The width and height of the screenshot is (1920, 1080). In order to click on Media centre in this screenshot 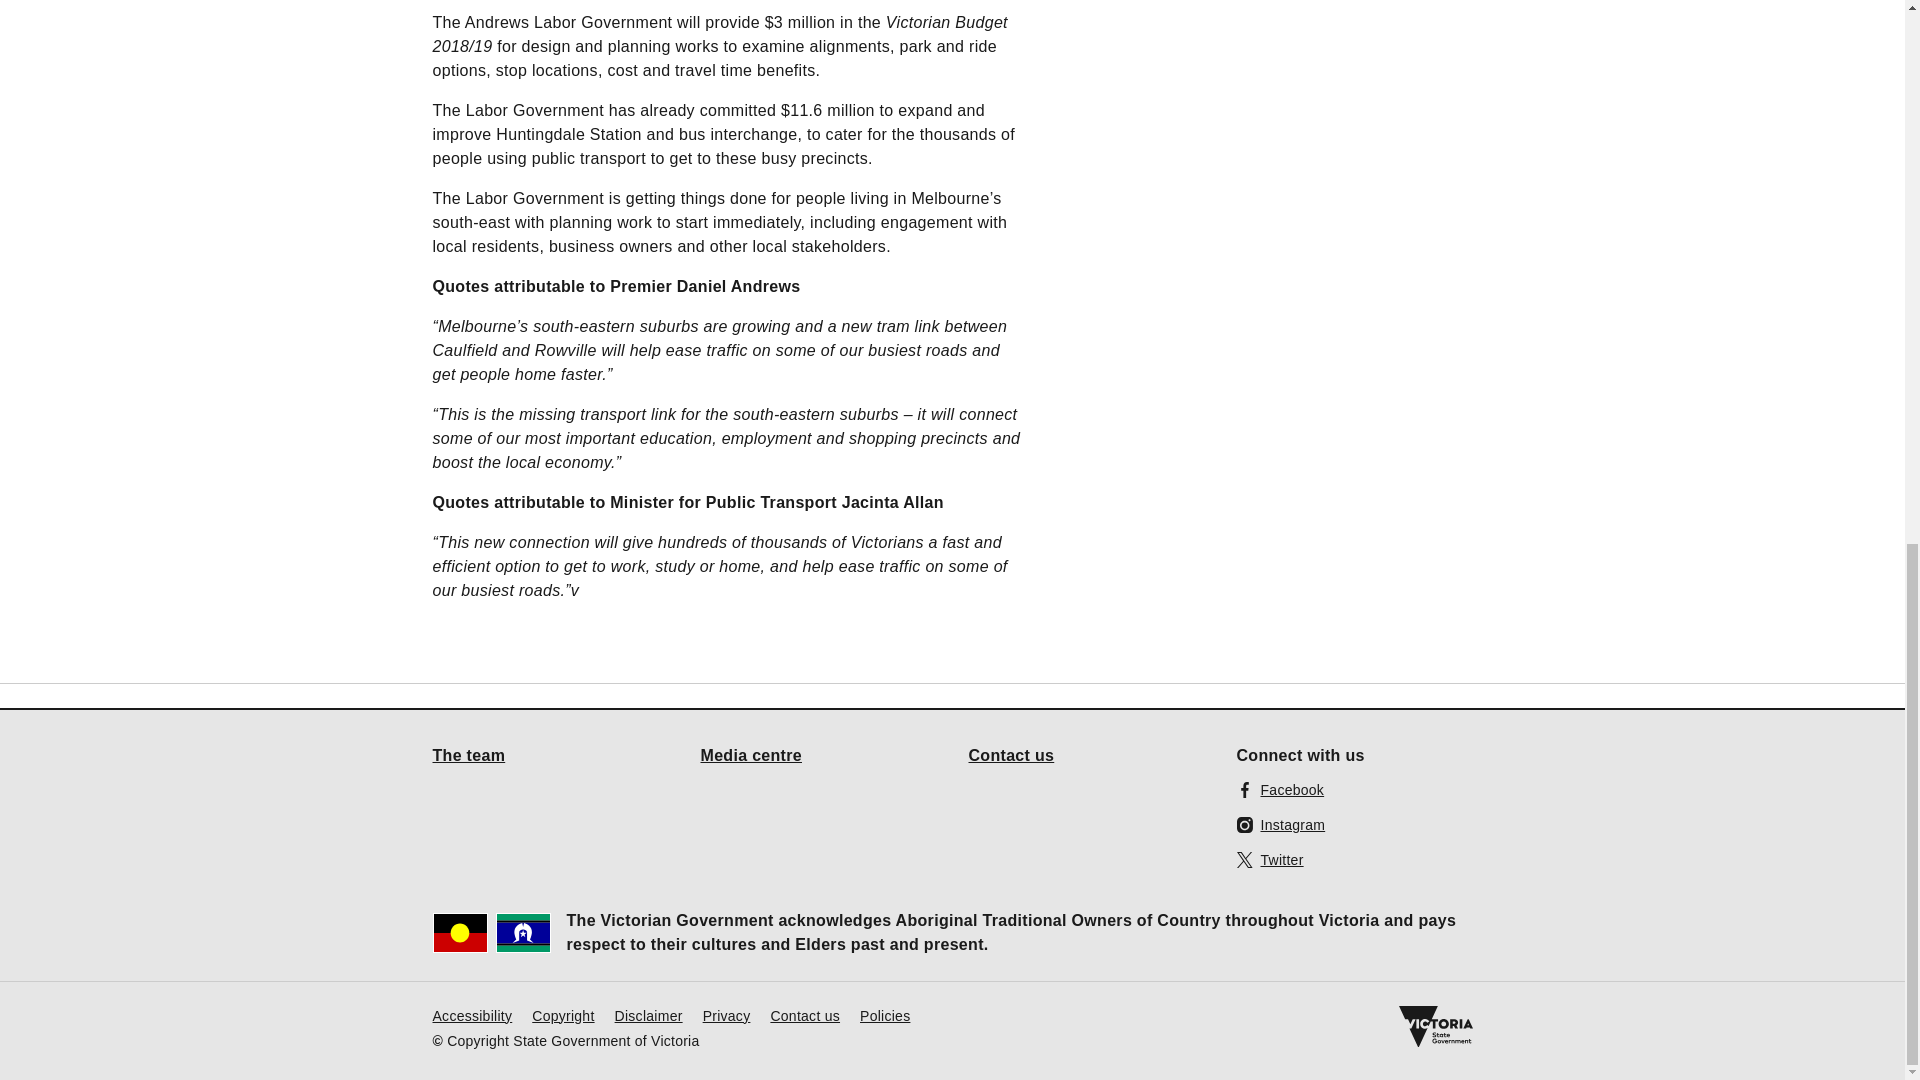, I will do `click(751, 754)`.